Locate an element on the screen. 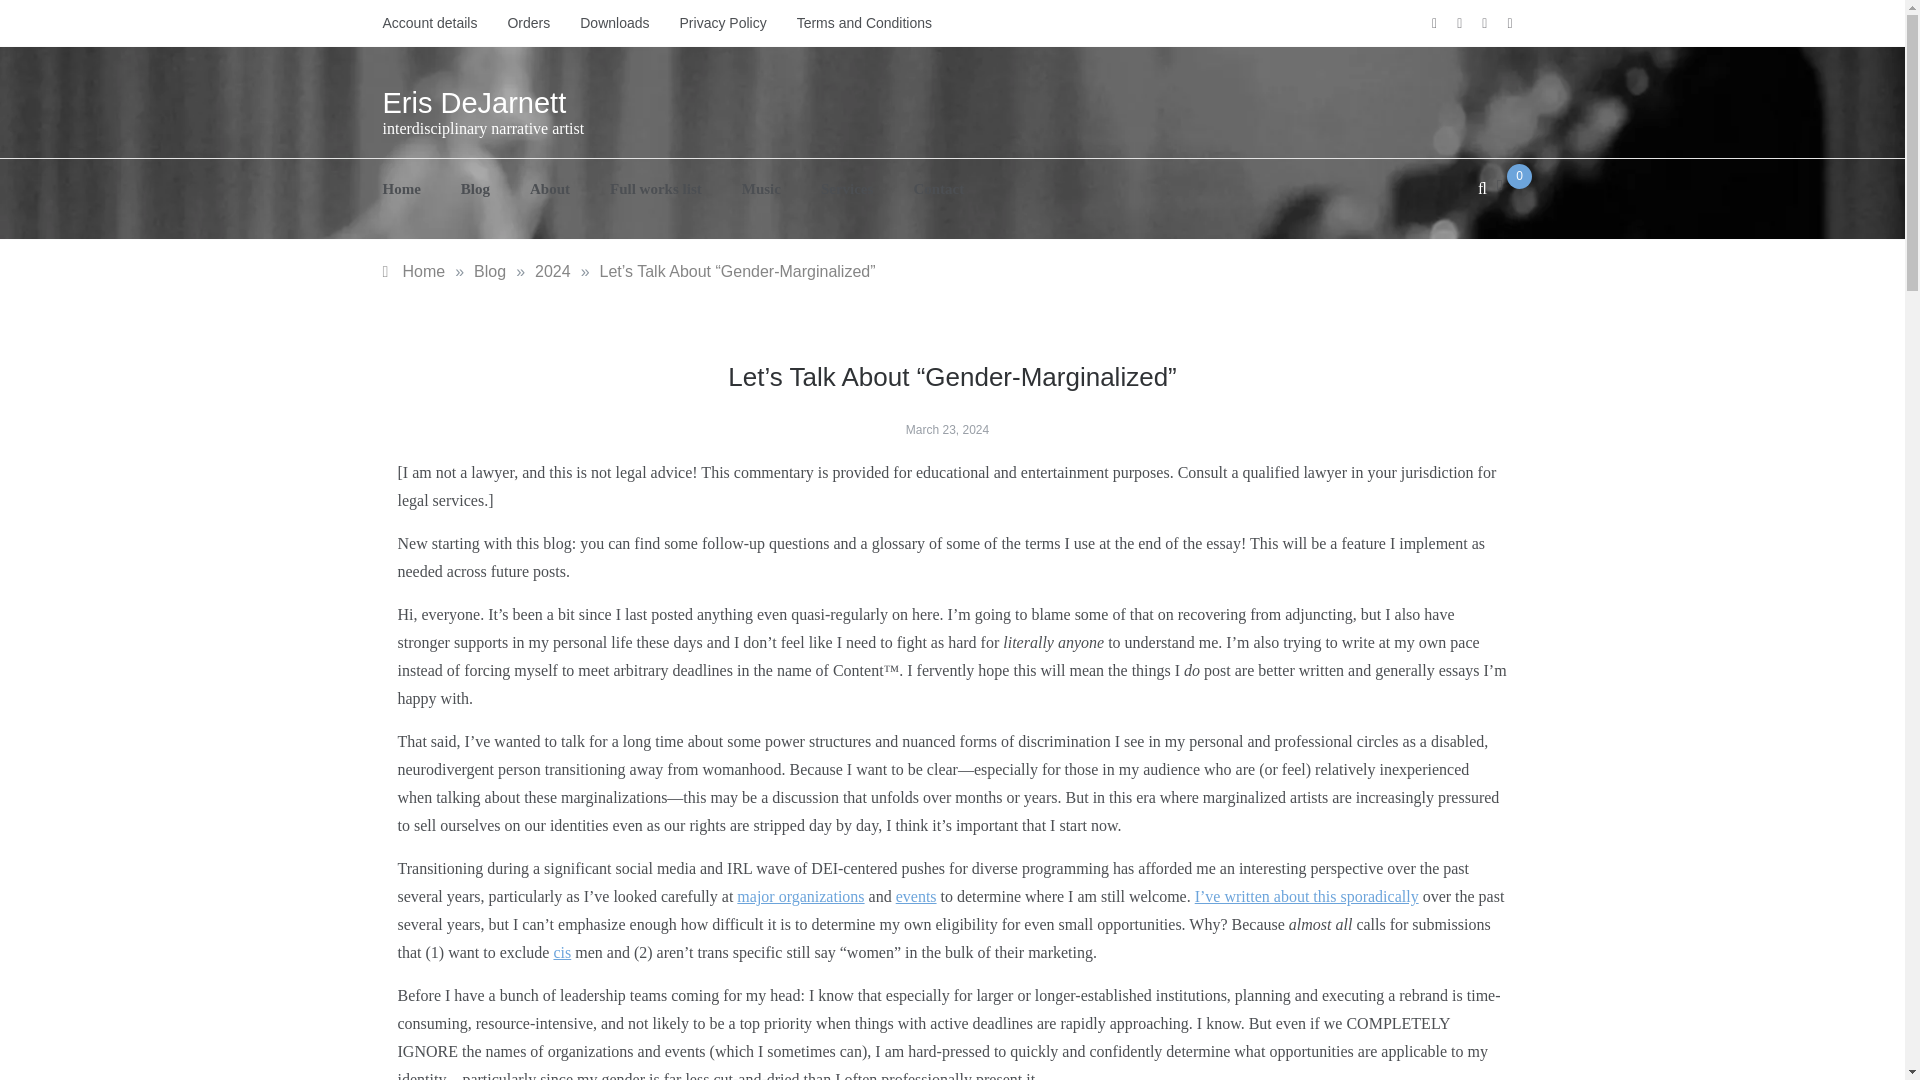 This screenshot has width=1920, height=1080. Orders is located at coordinates (528, 23).